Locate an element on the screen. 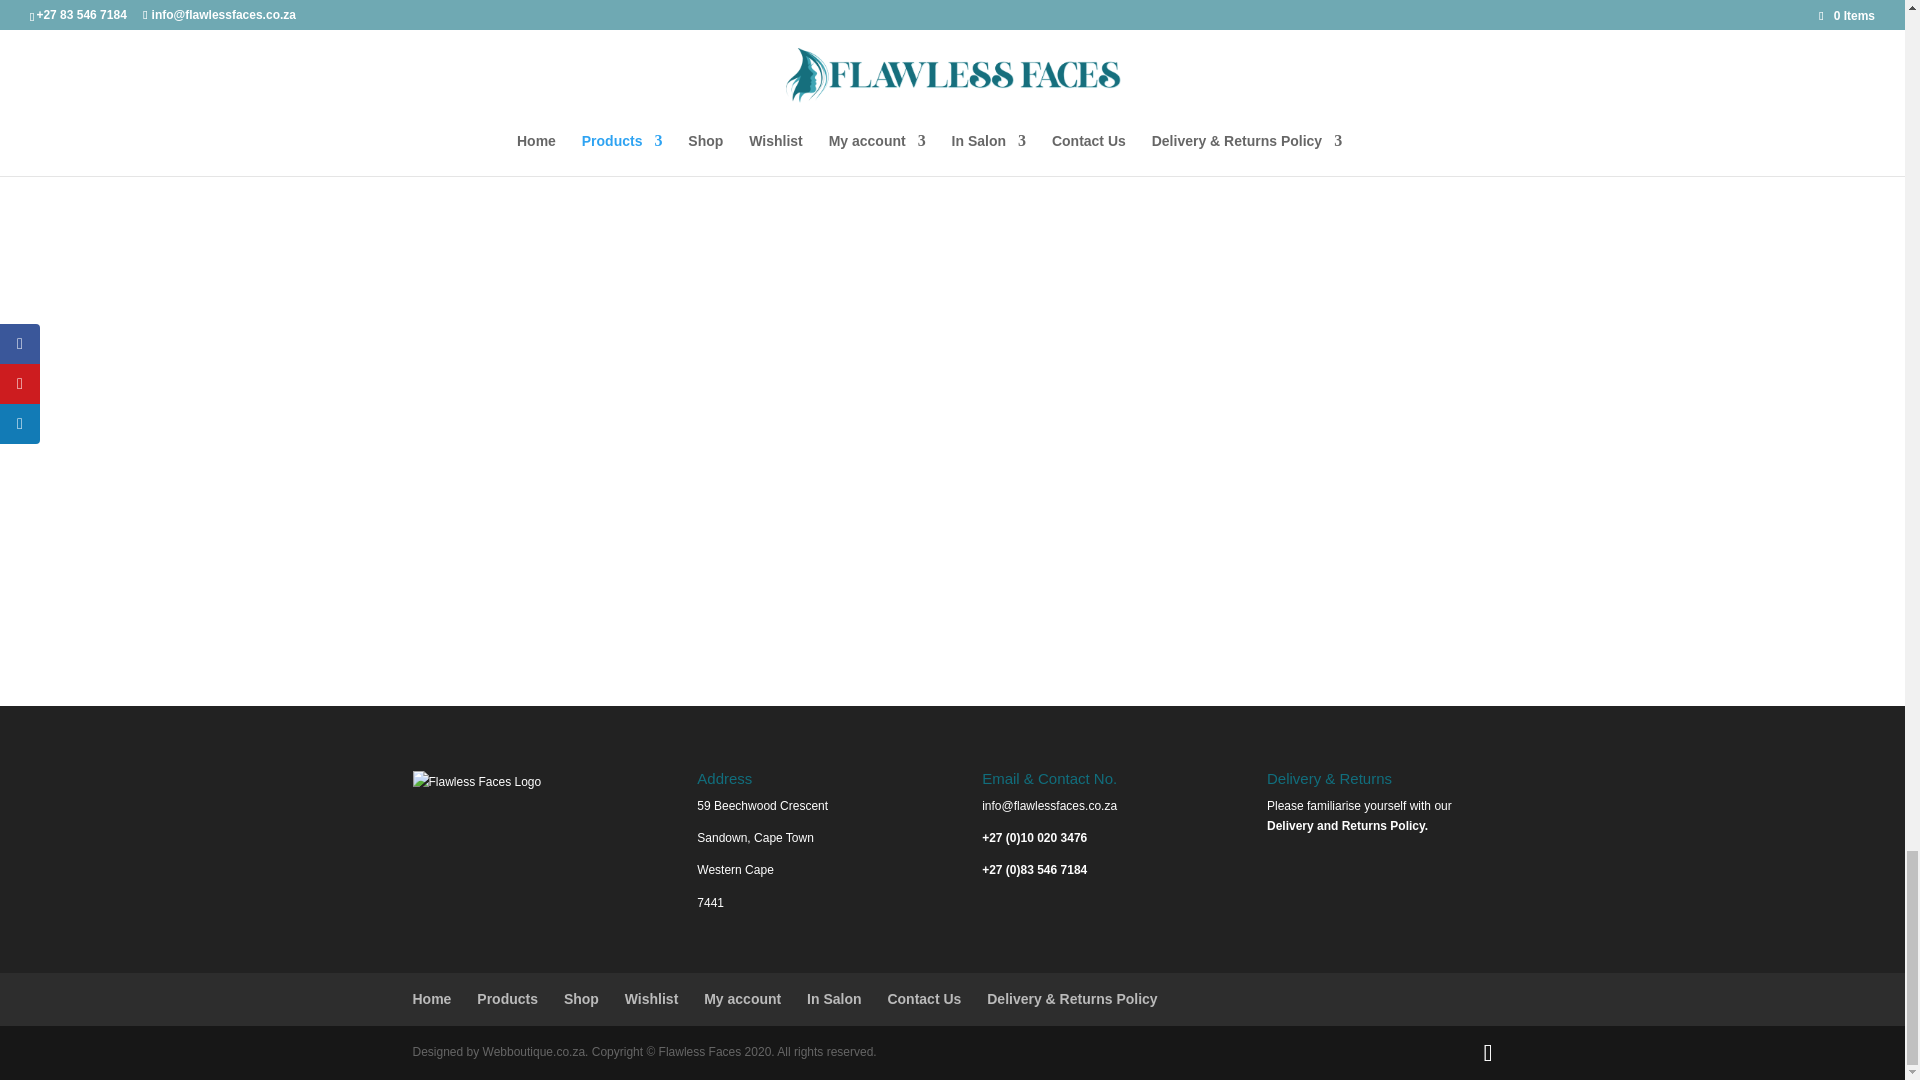 The image size is (1920, 1080). Products is located at coordinates (506, 998).